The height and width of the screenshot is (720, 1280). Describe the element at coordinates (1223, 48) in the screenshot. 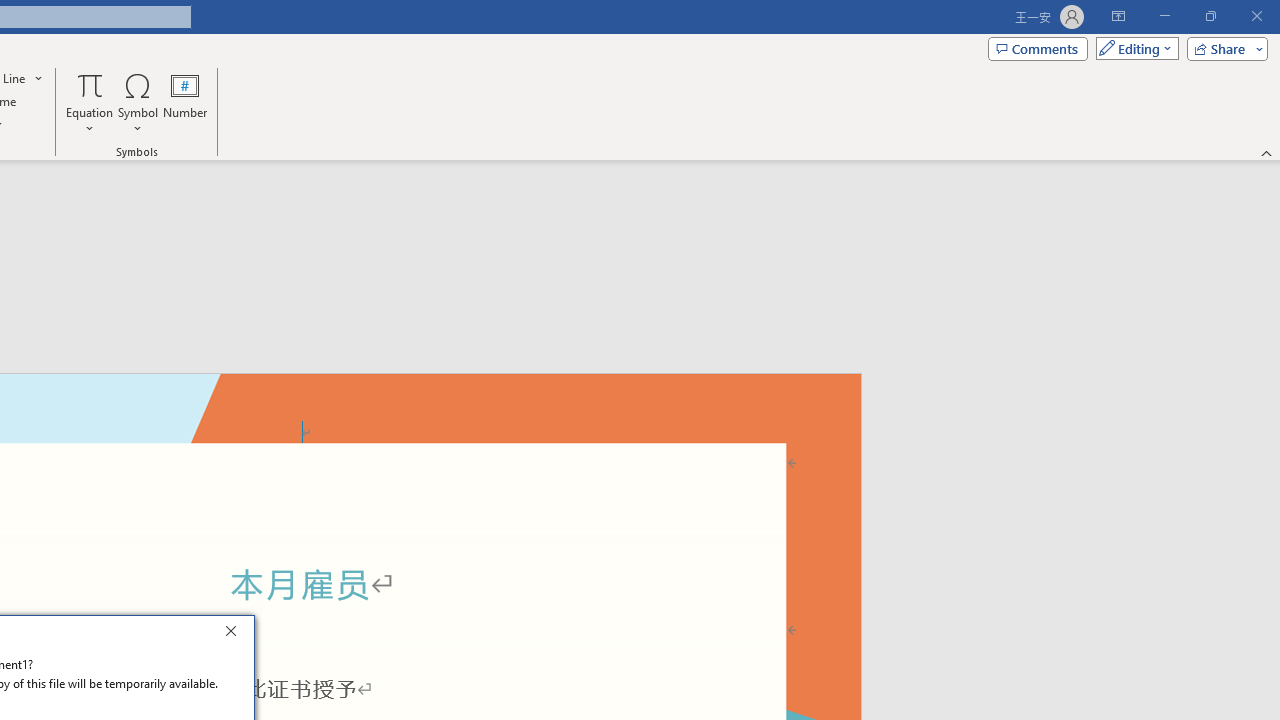

I see `Share` at that location.